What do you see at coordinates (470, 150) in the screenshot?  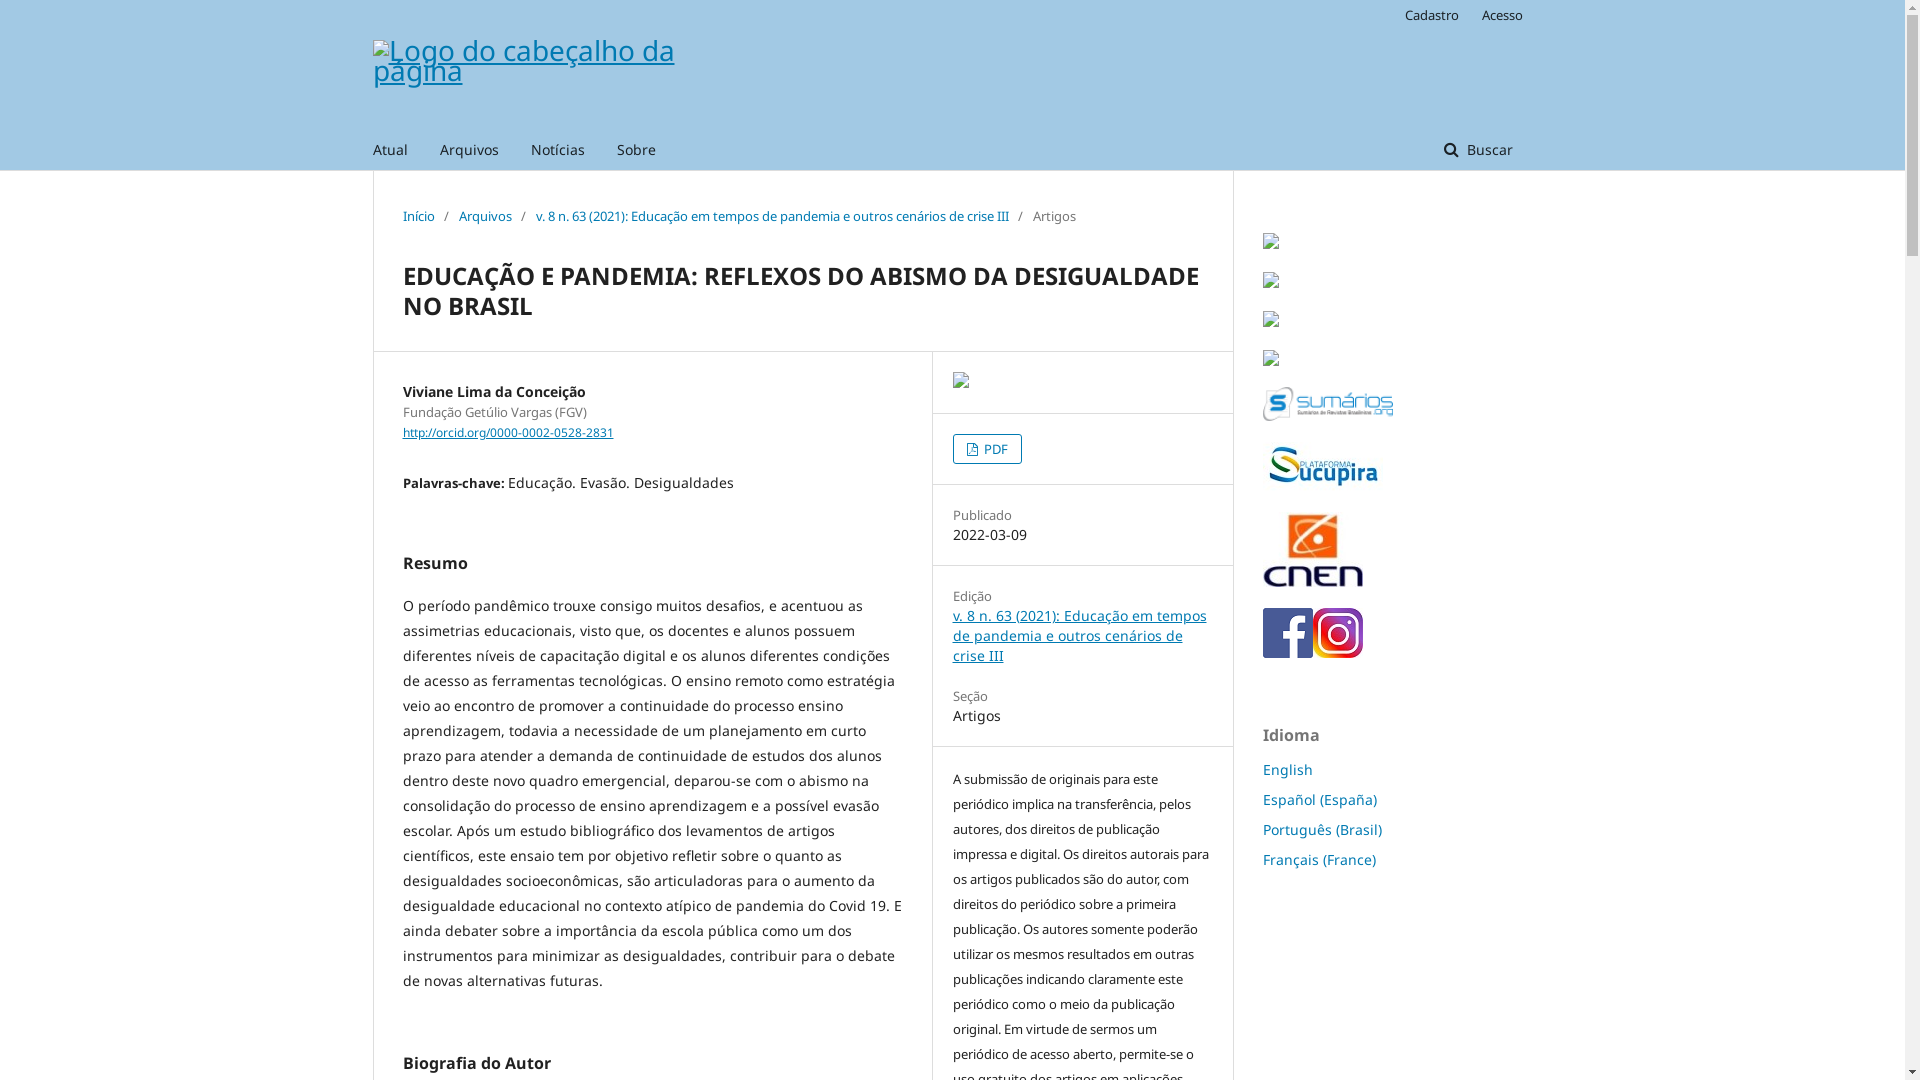 I see `Arquivos` at bounding box center [470, 150].